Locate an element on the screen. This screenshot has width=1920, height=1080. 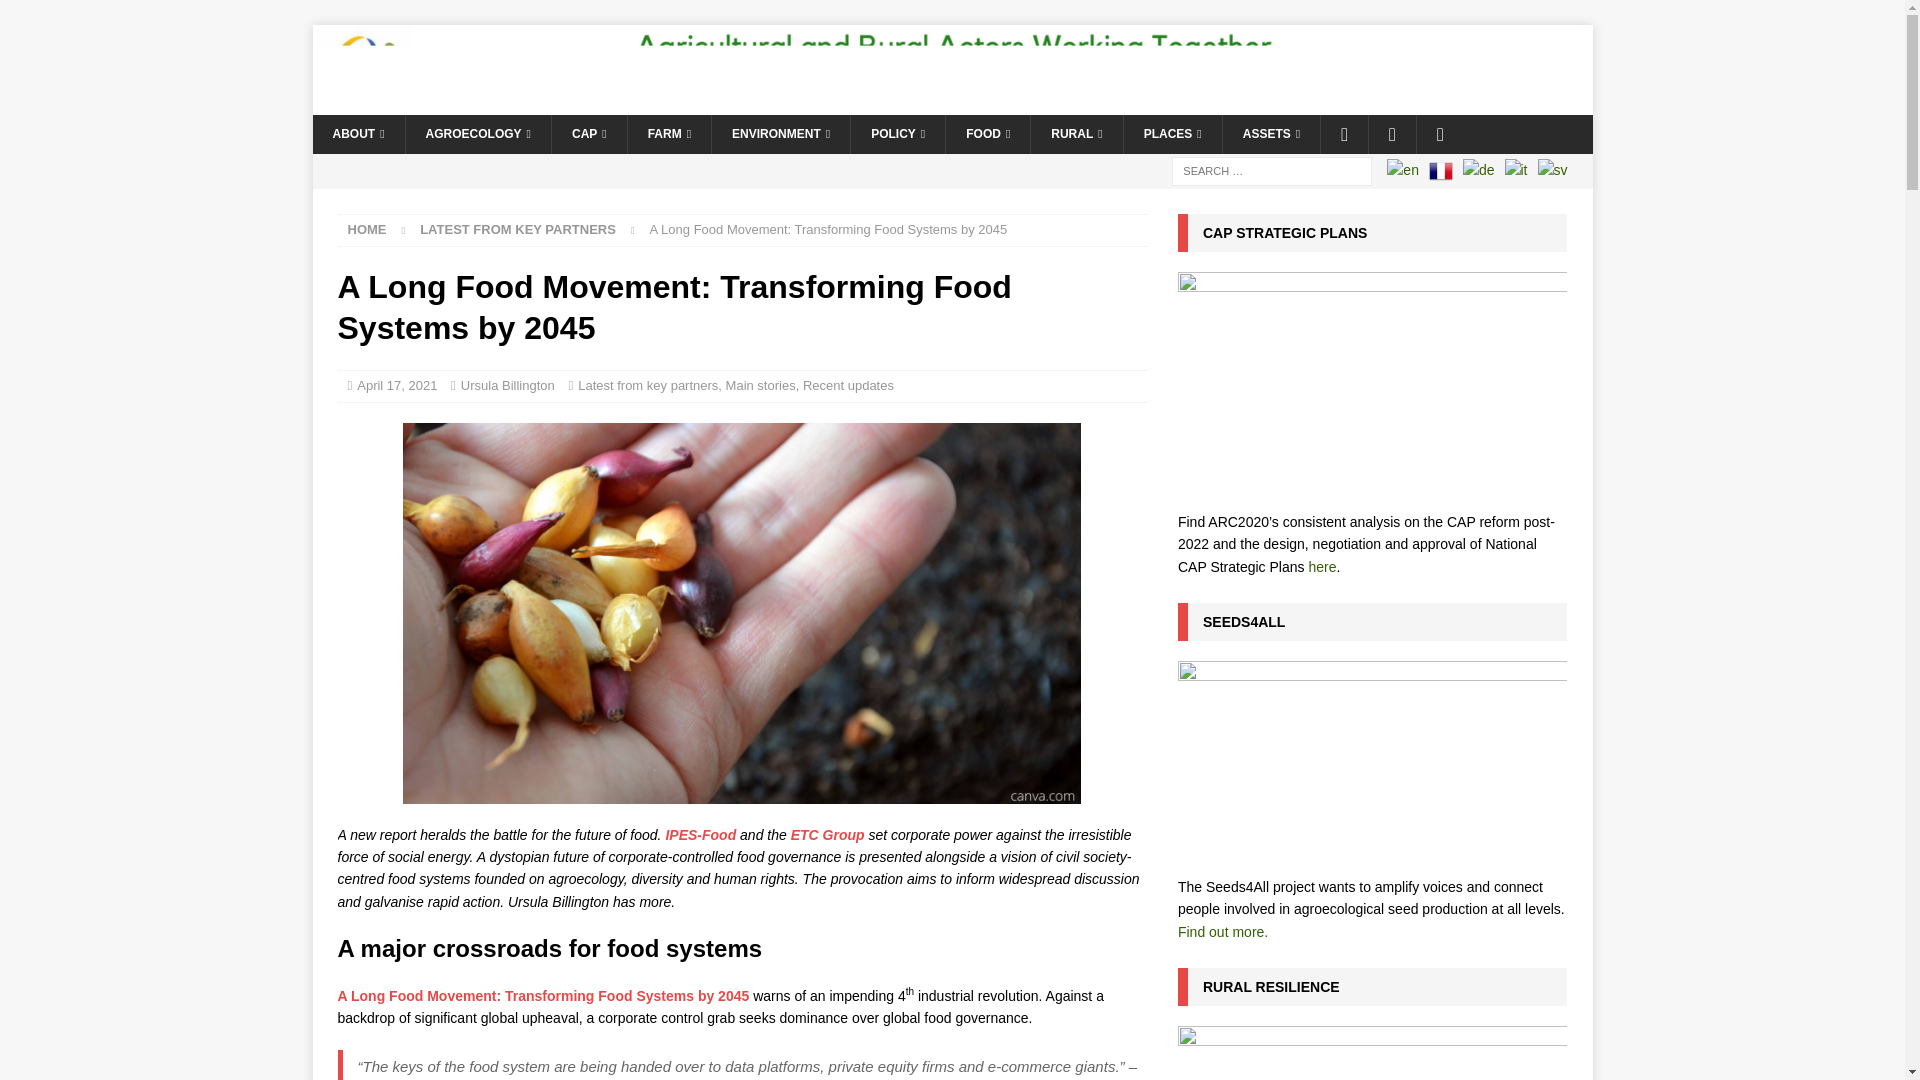
FARM is located at coordinates (668, 134).